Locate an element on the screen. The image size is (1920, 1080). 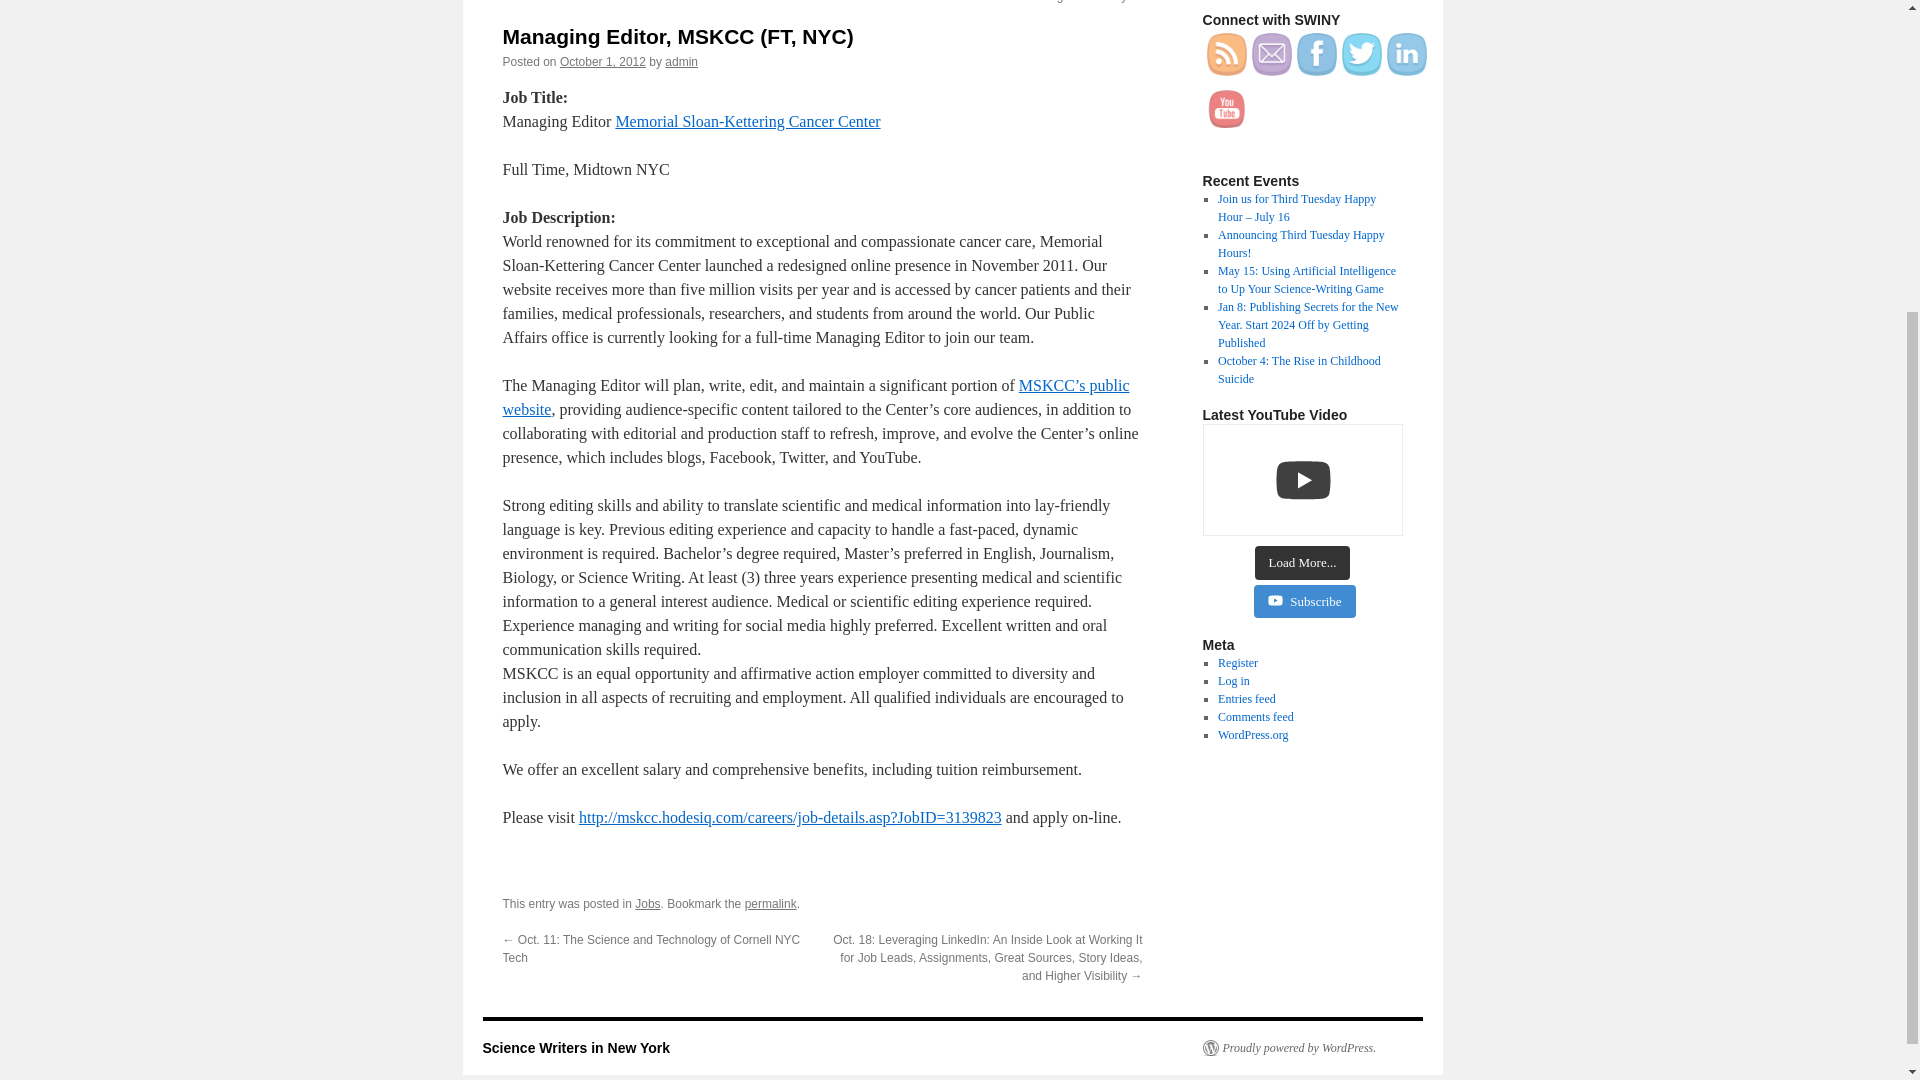
10:36 pm is located at coordinates (602, 62).